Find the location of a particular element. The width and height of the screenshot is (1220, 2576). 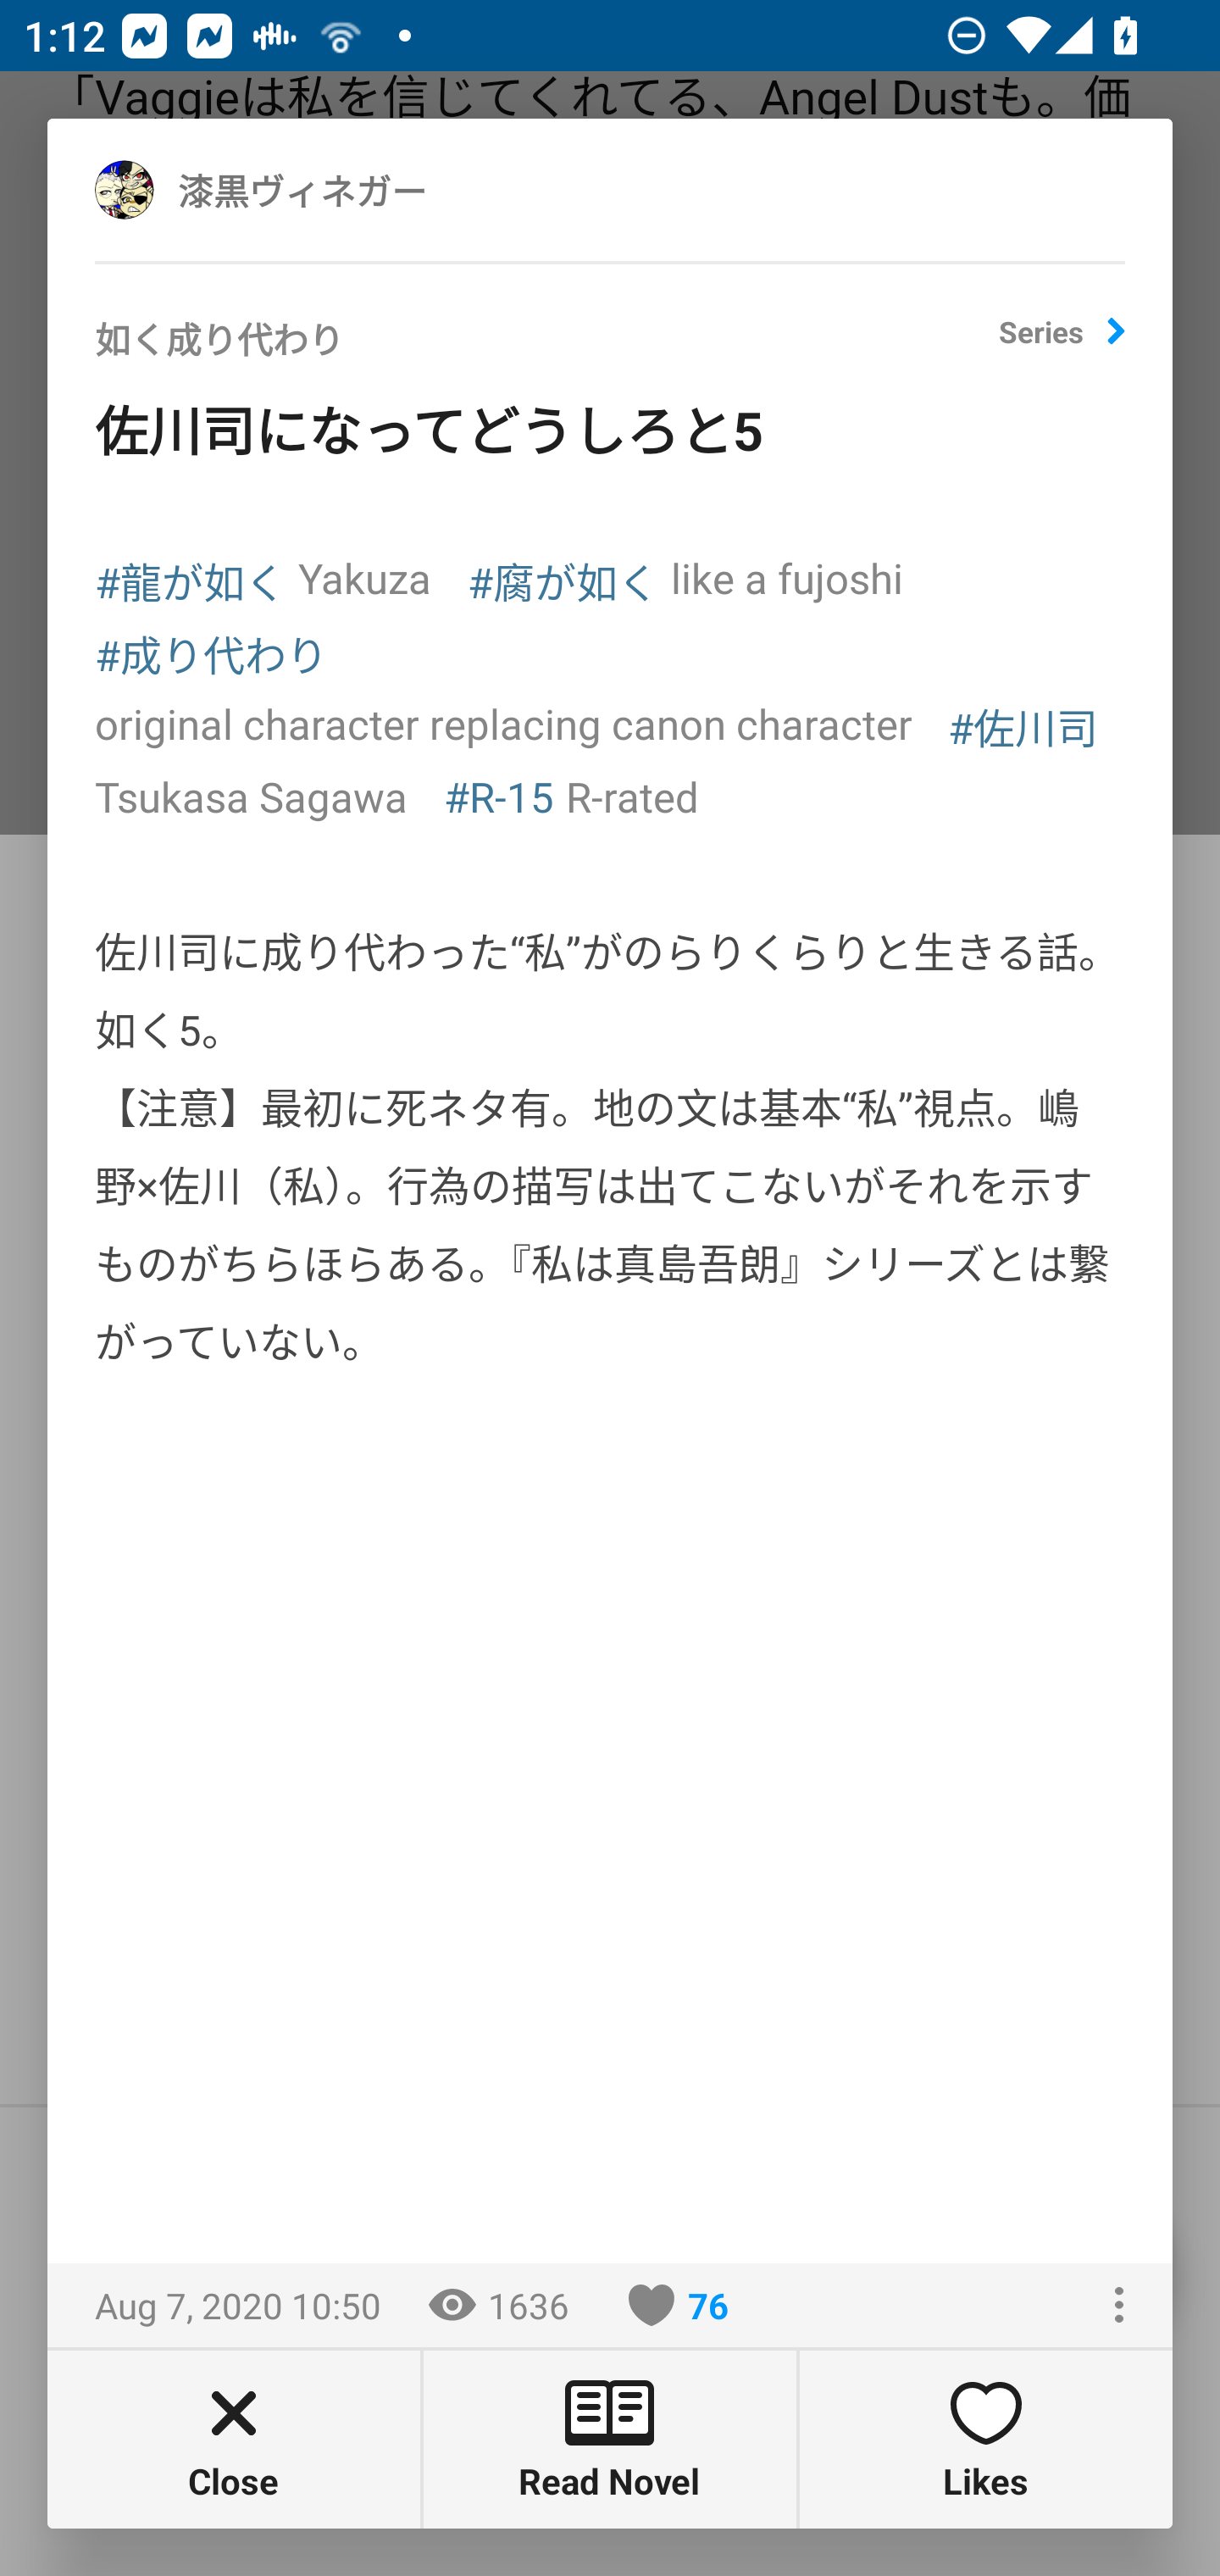

Read Novel is located at coordinates (610, 2439).